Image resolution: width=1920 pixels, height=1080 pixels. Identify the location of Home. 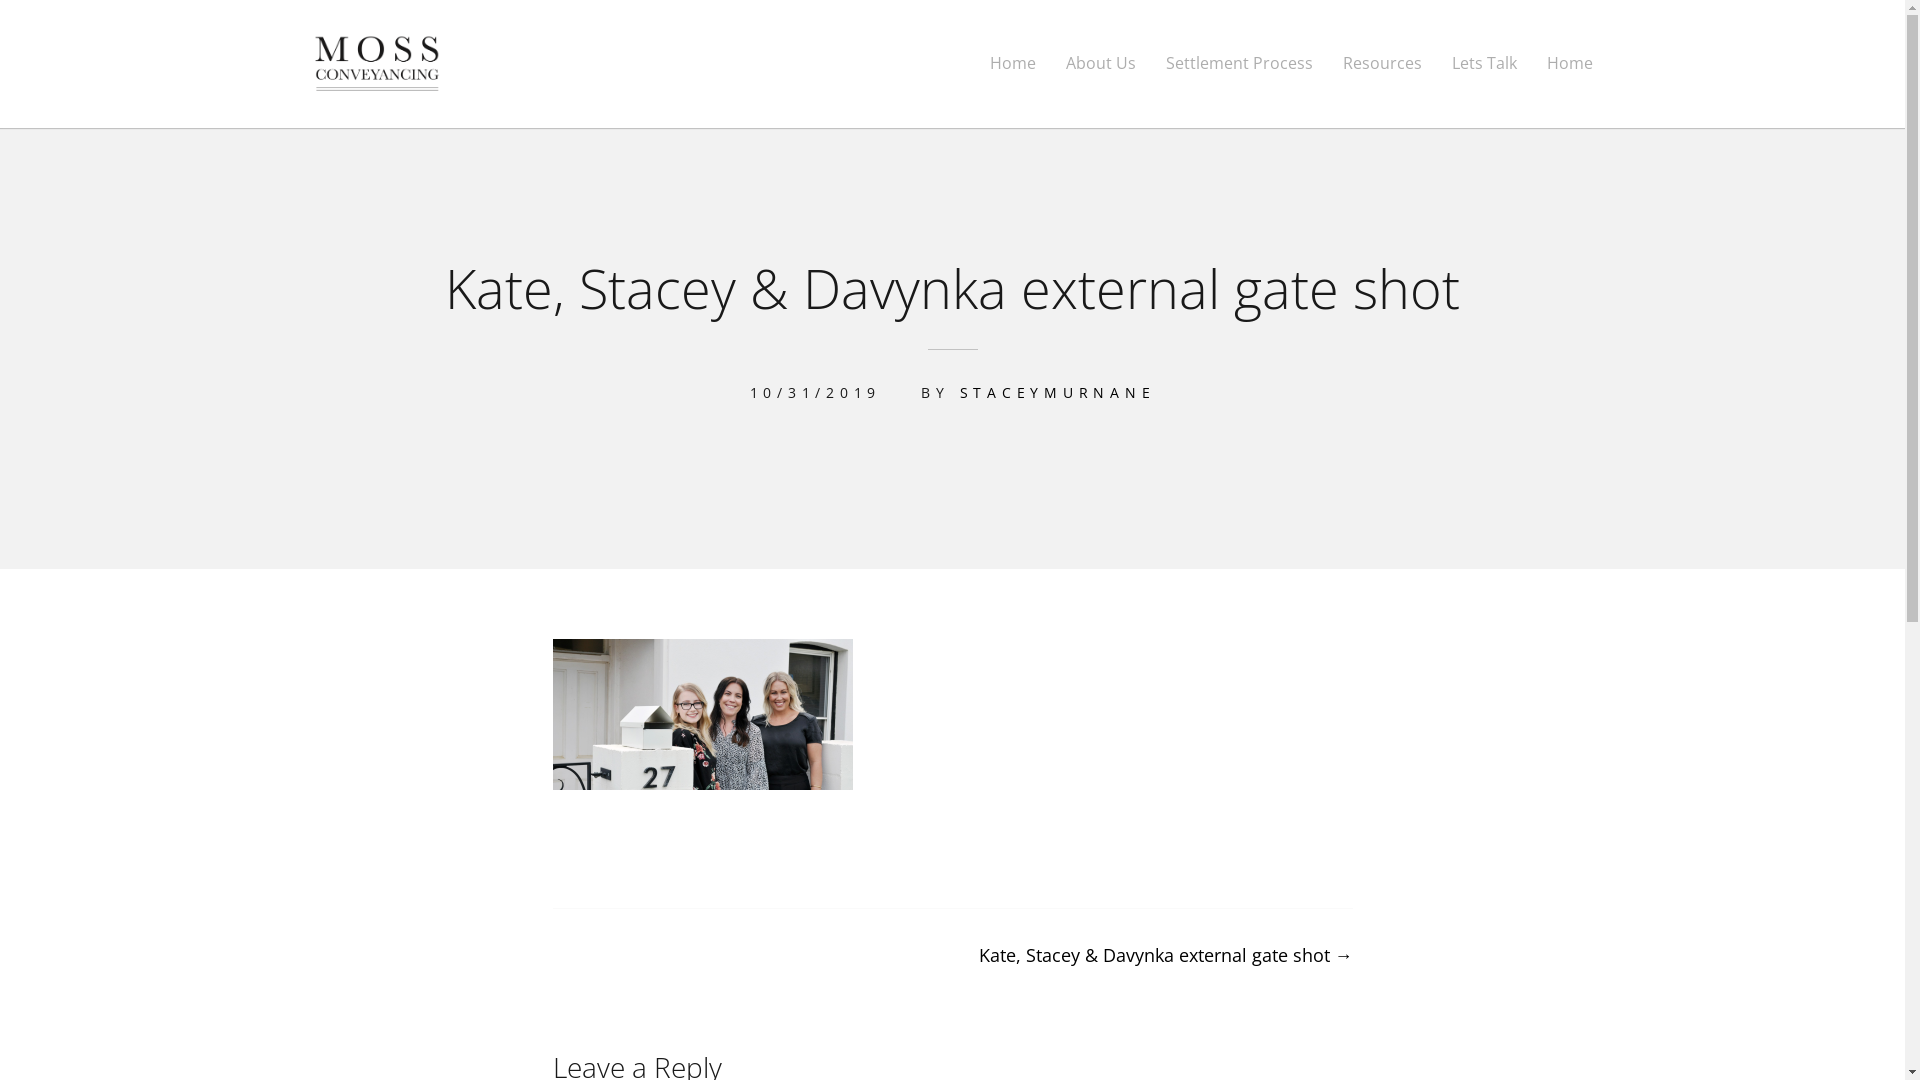
(1569, 64).